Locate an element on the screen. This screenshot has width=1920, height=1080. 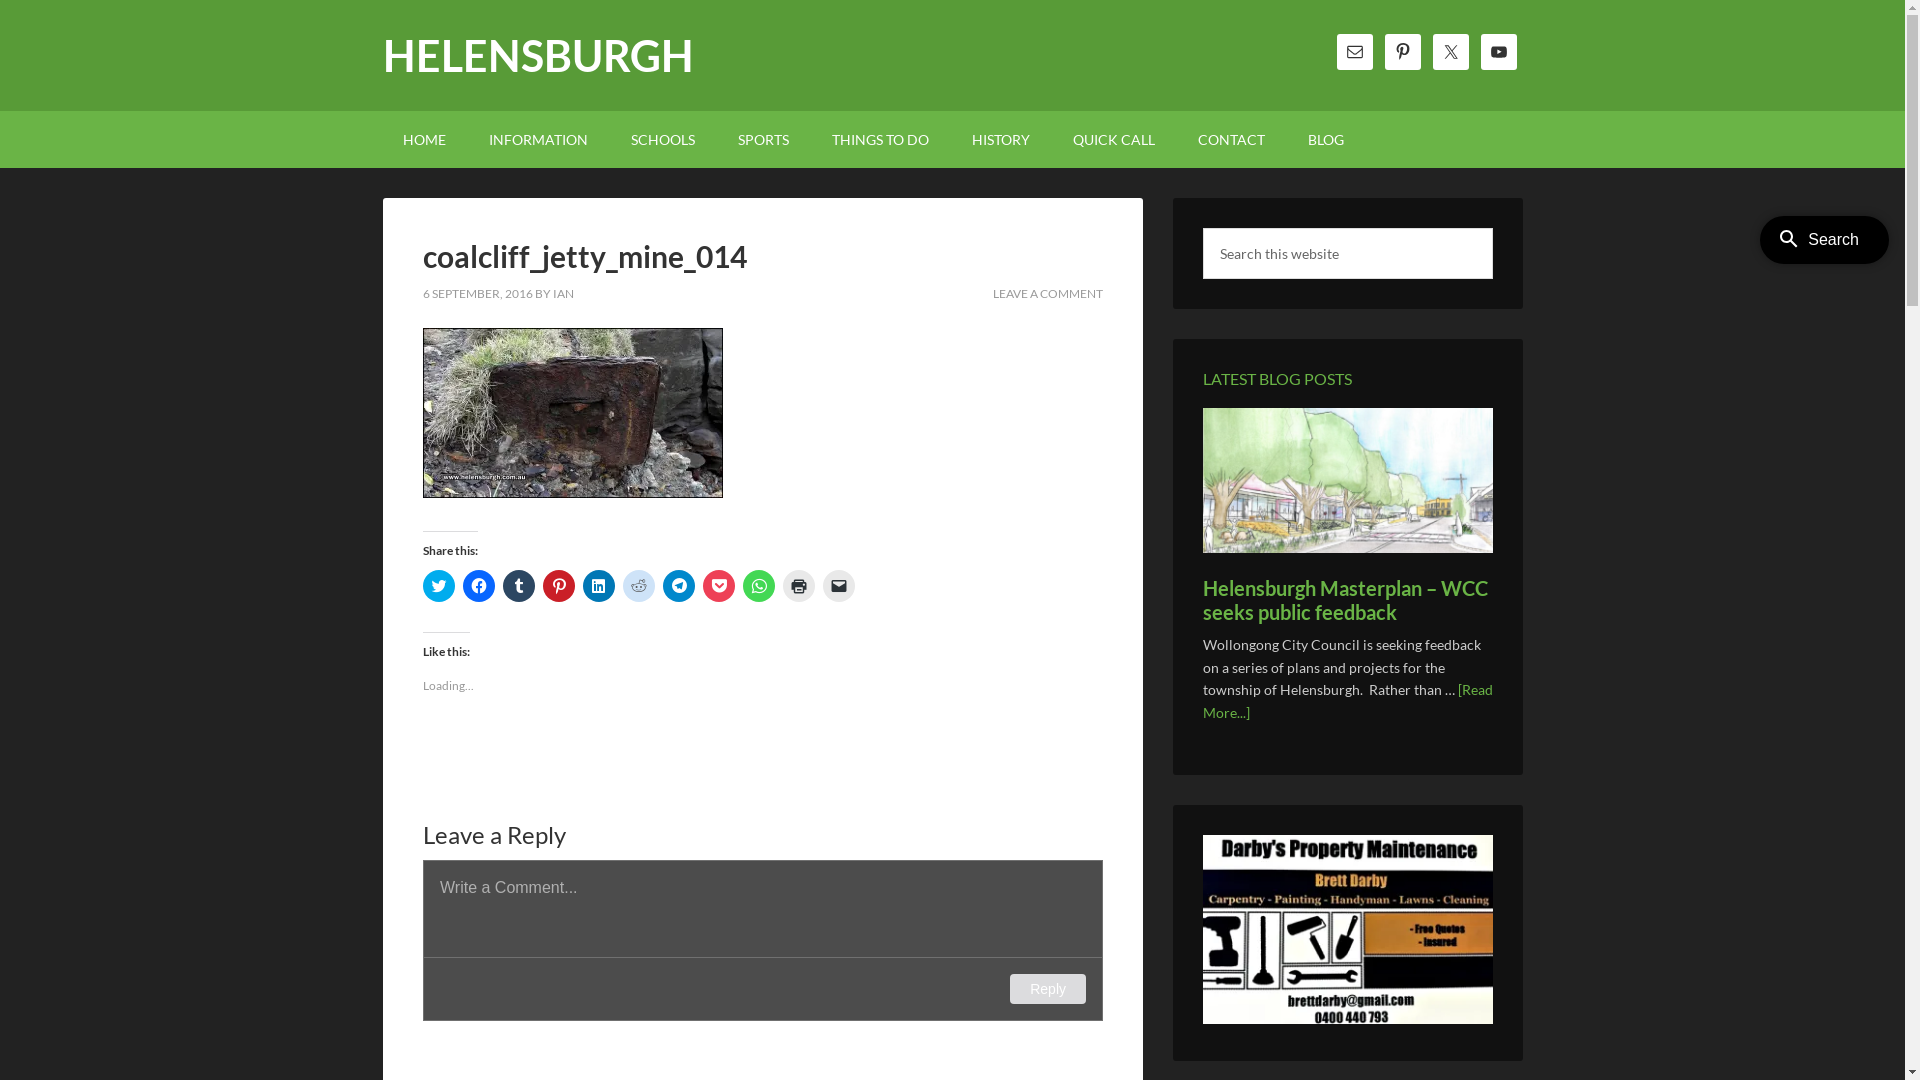
Click to print (Opens in new window) is located at coordinates (798, 586).